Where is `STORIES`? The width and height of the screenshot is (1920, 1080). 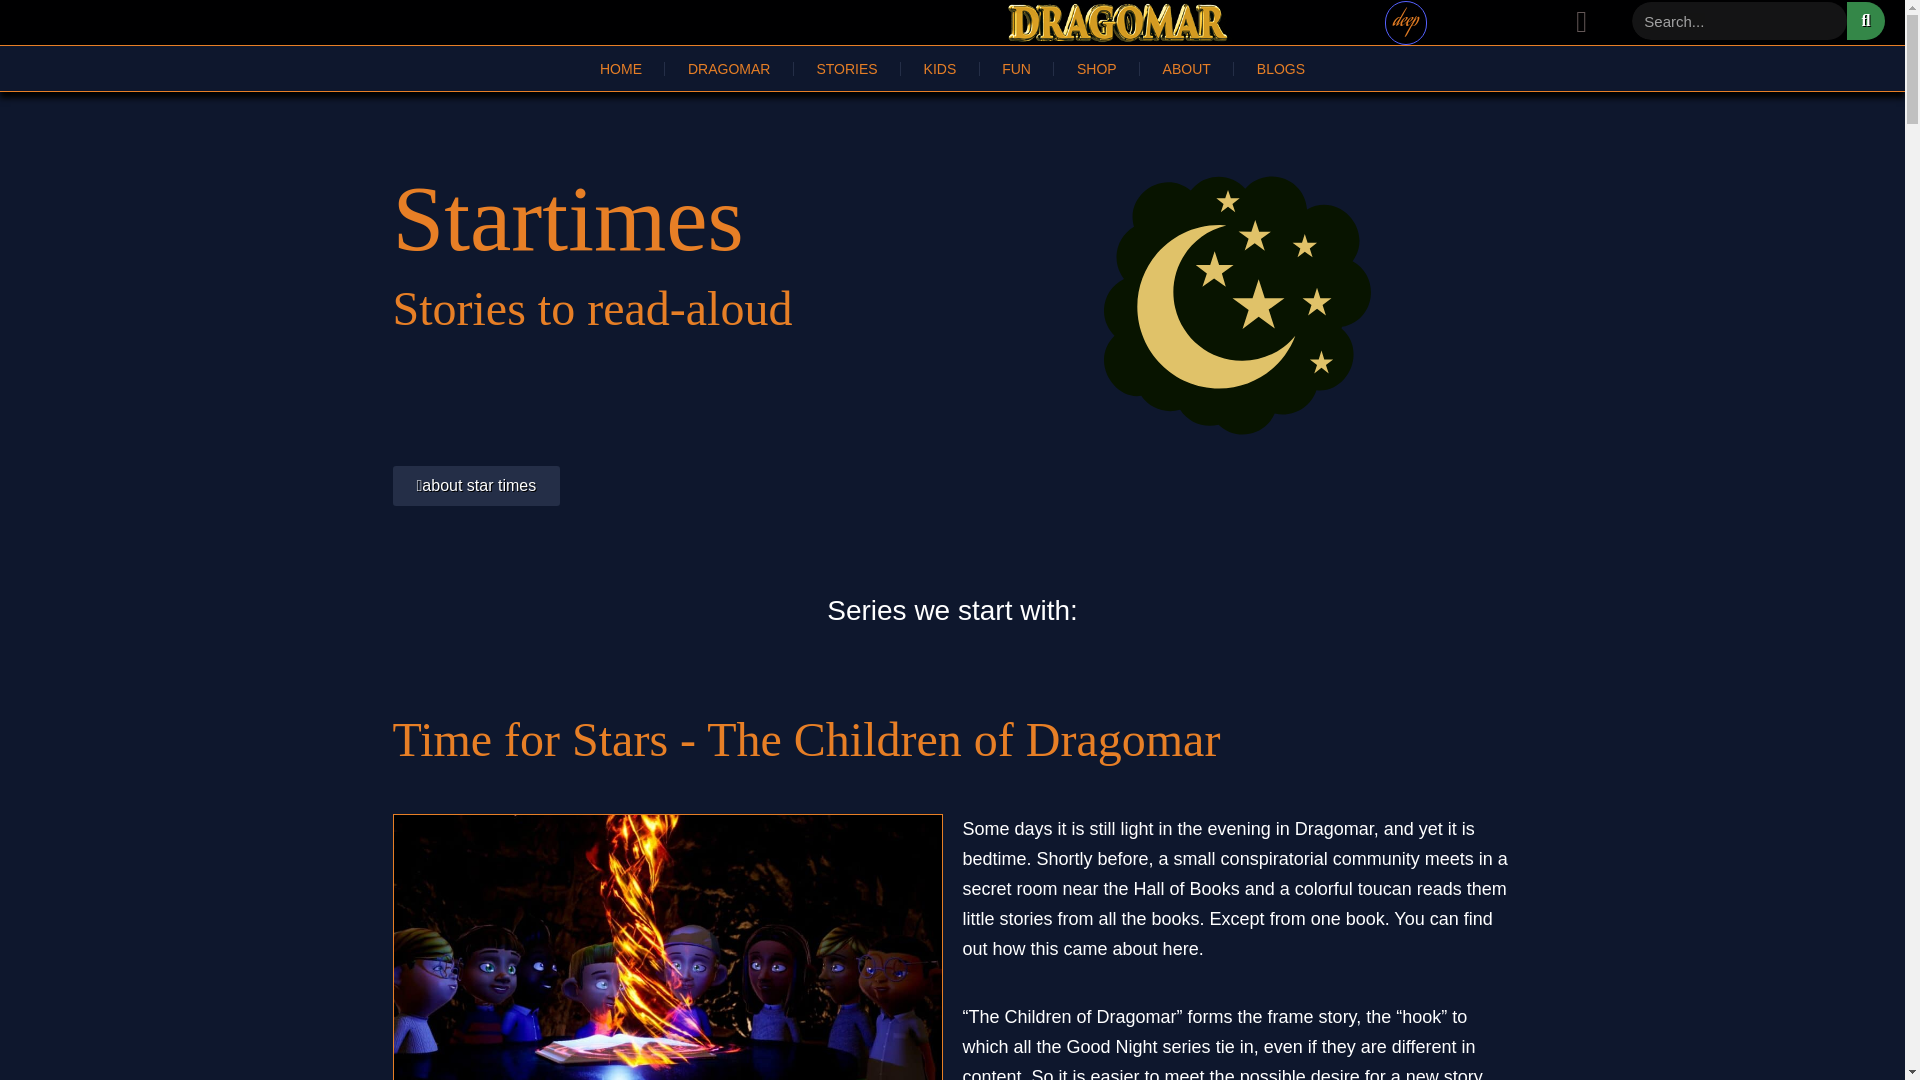
STORIES is located at coordinates (847, 67).